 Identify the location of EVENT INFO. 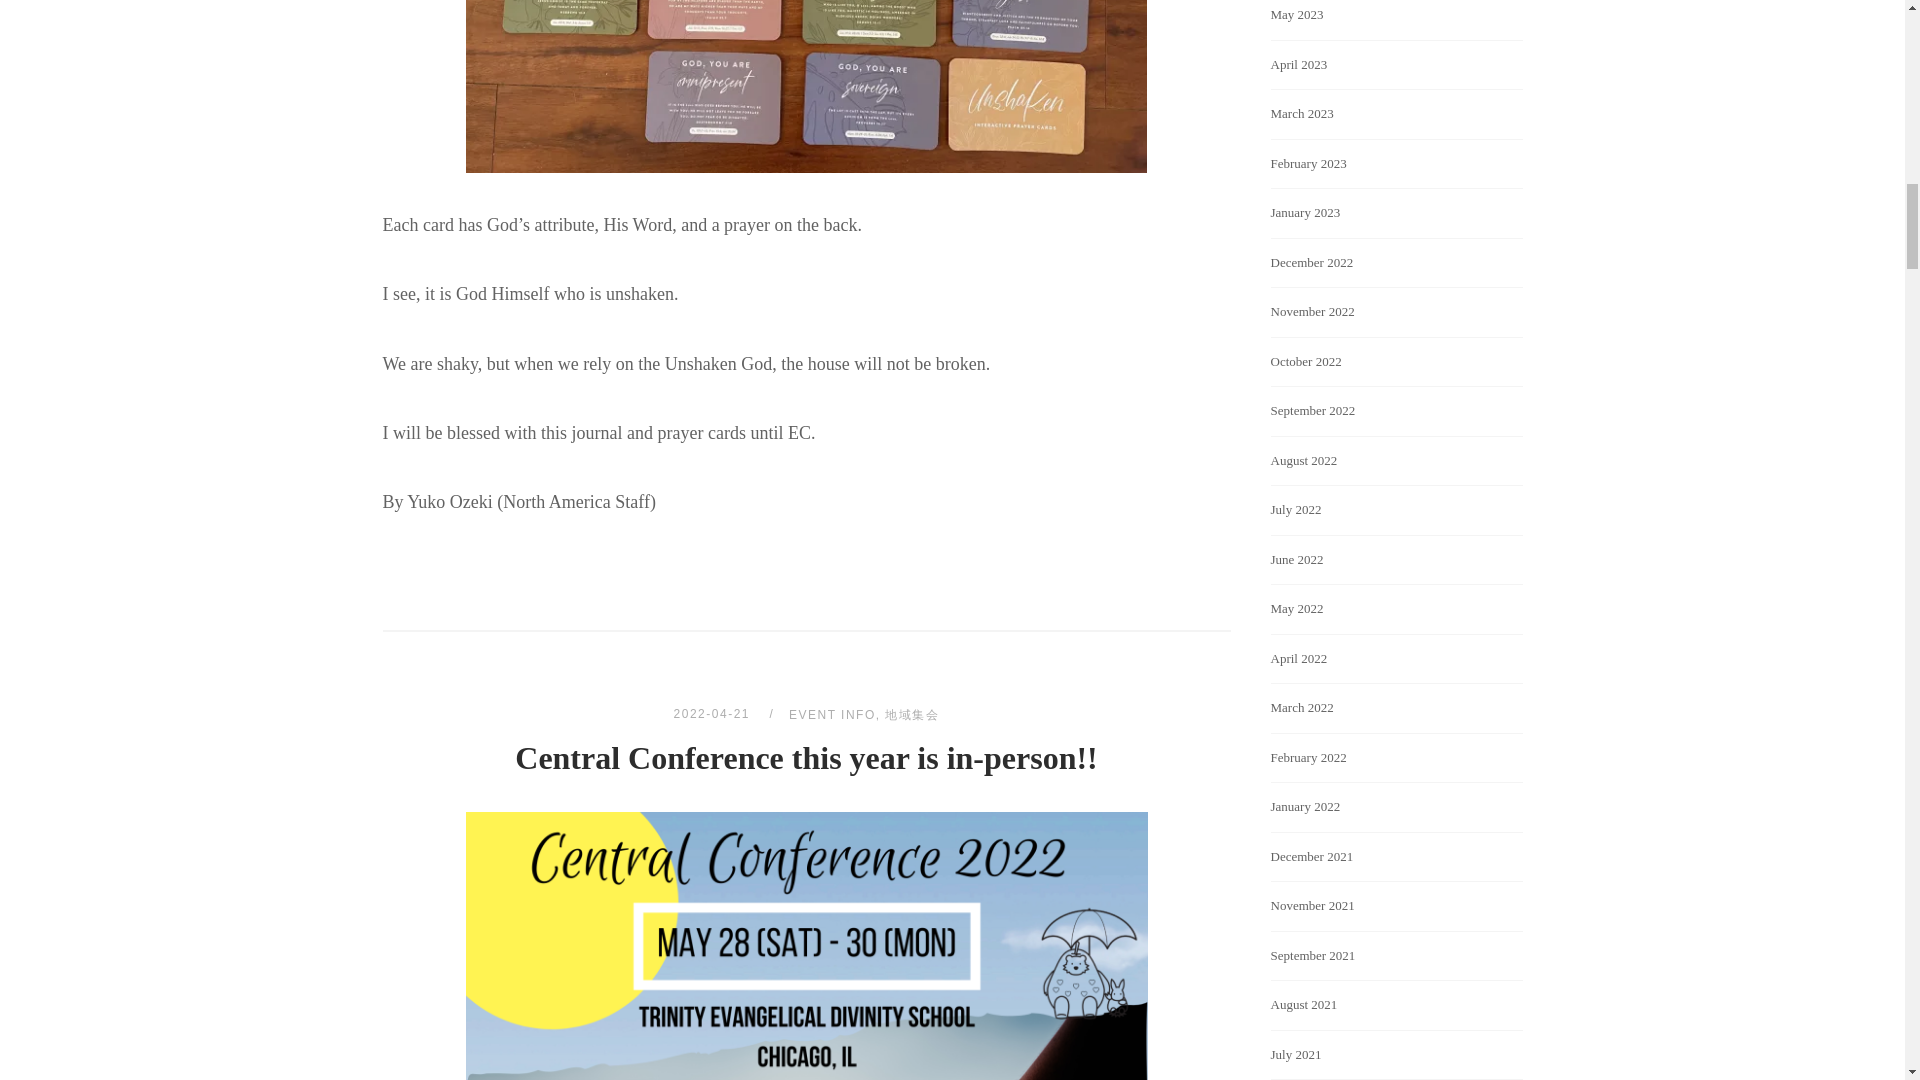
(832, 715).